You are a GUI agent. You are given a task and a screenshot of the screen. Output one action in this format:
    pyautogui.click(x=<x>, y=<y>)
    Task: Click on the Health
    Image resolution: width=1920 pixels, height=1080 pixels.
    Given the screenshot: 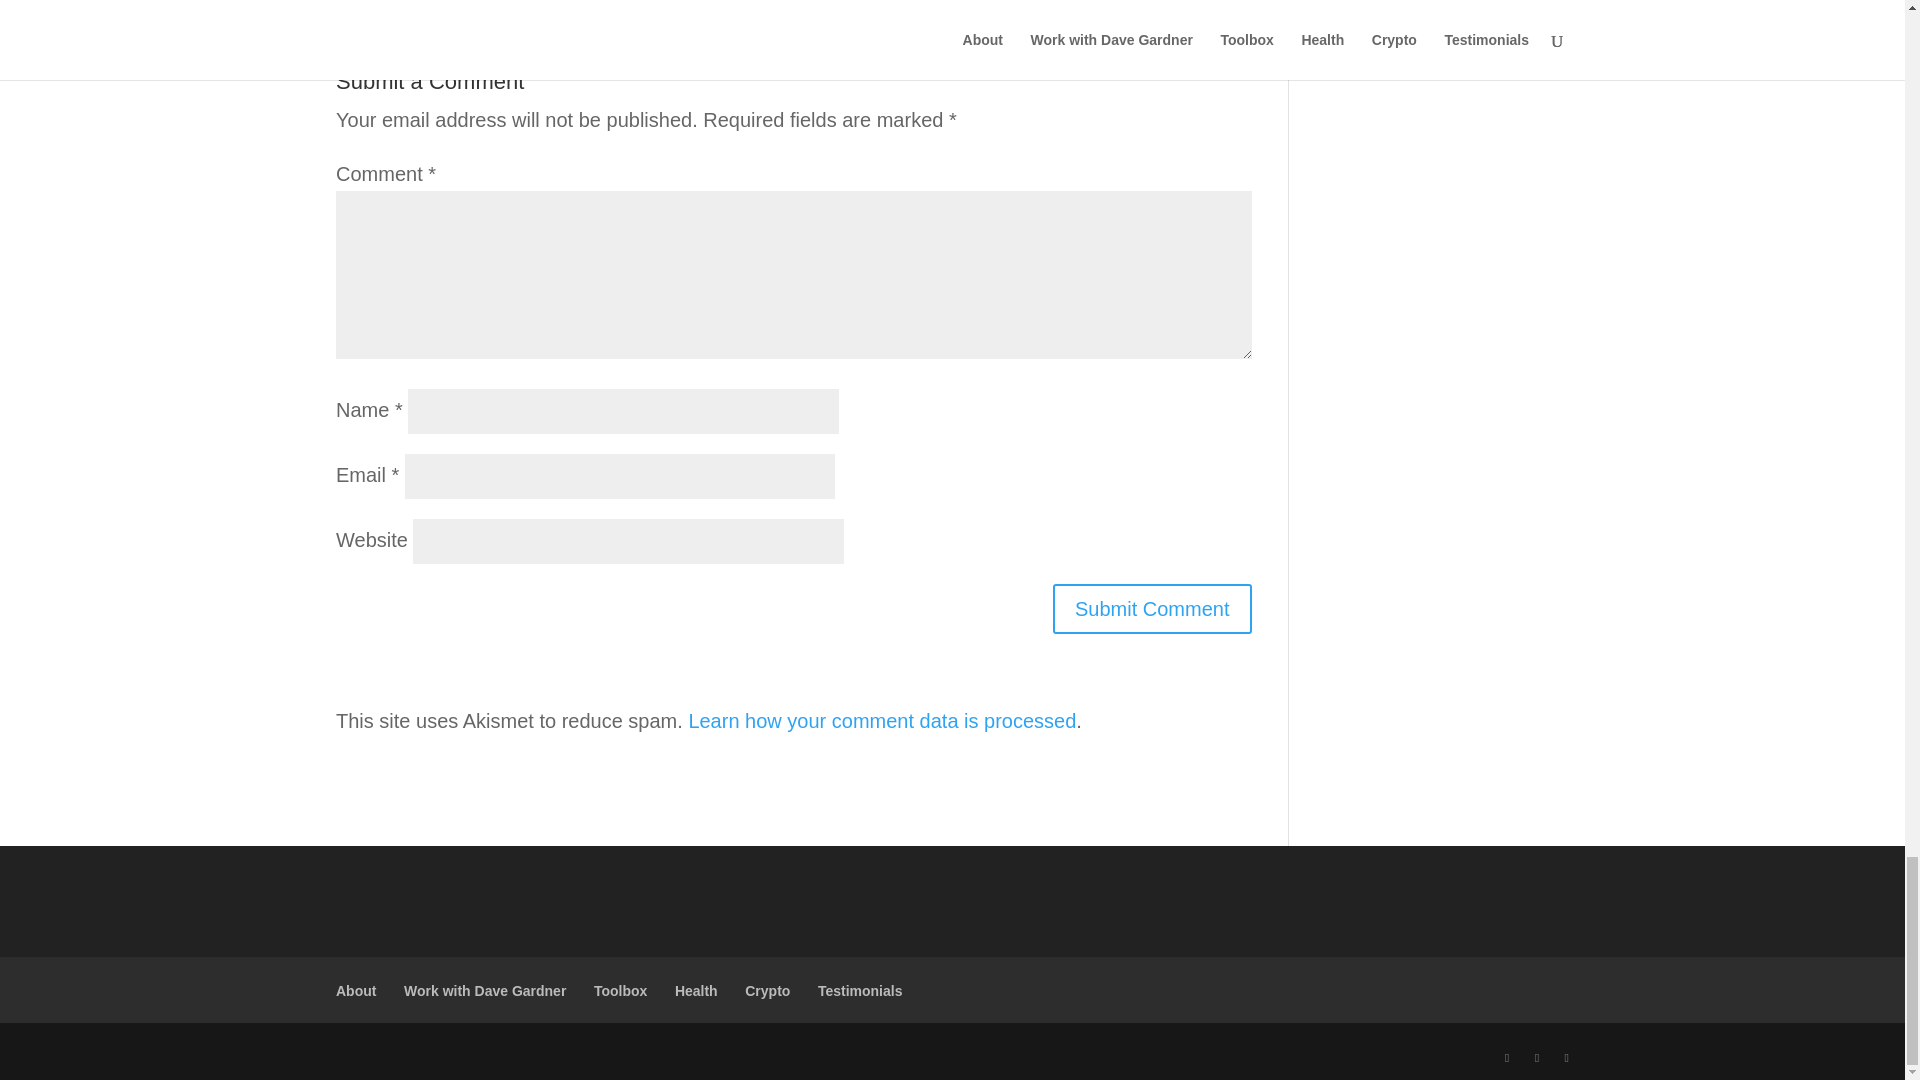 What is the action you would take?
    pyautogui.click(x=696, y=990)
    